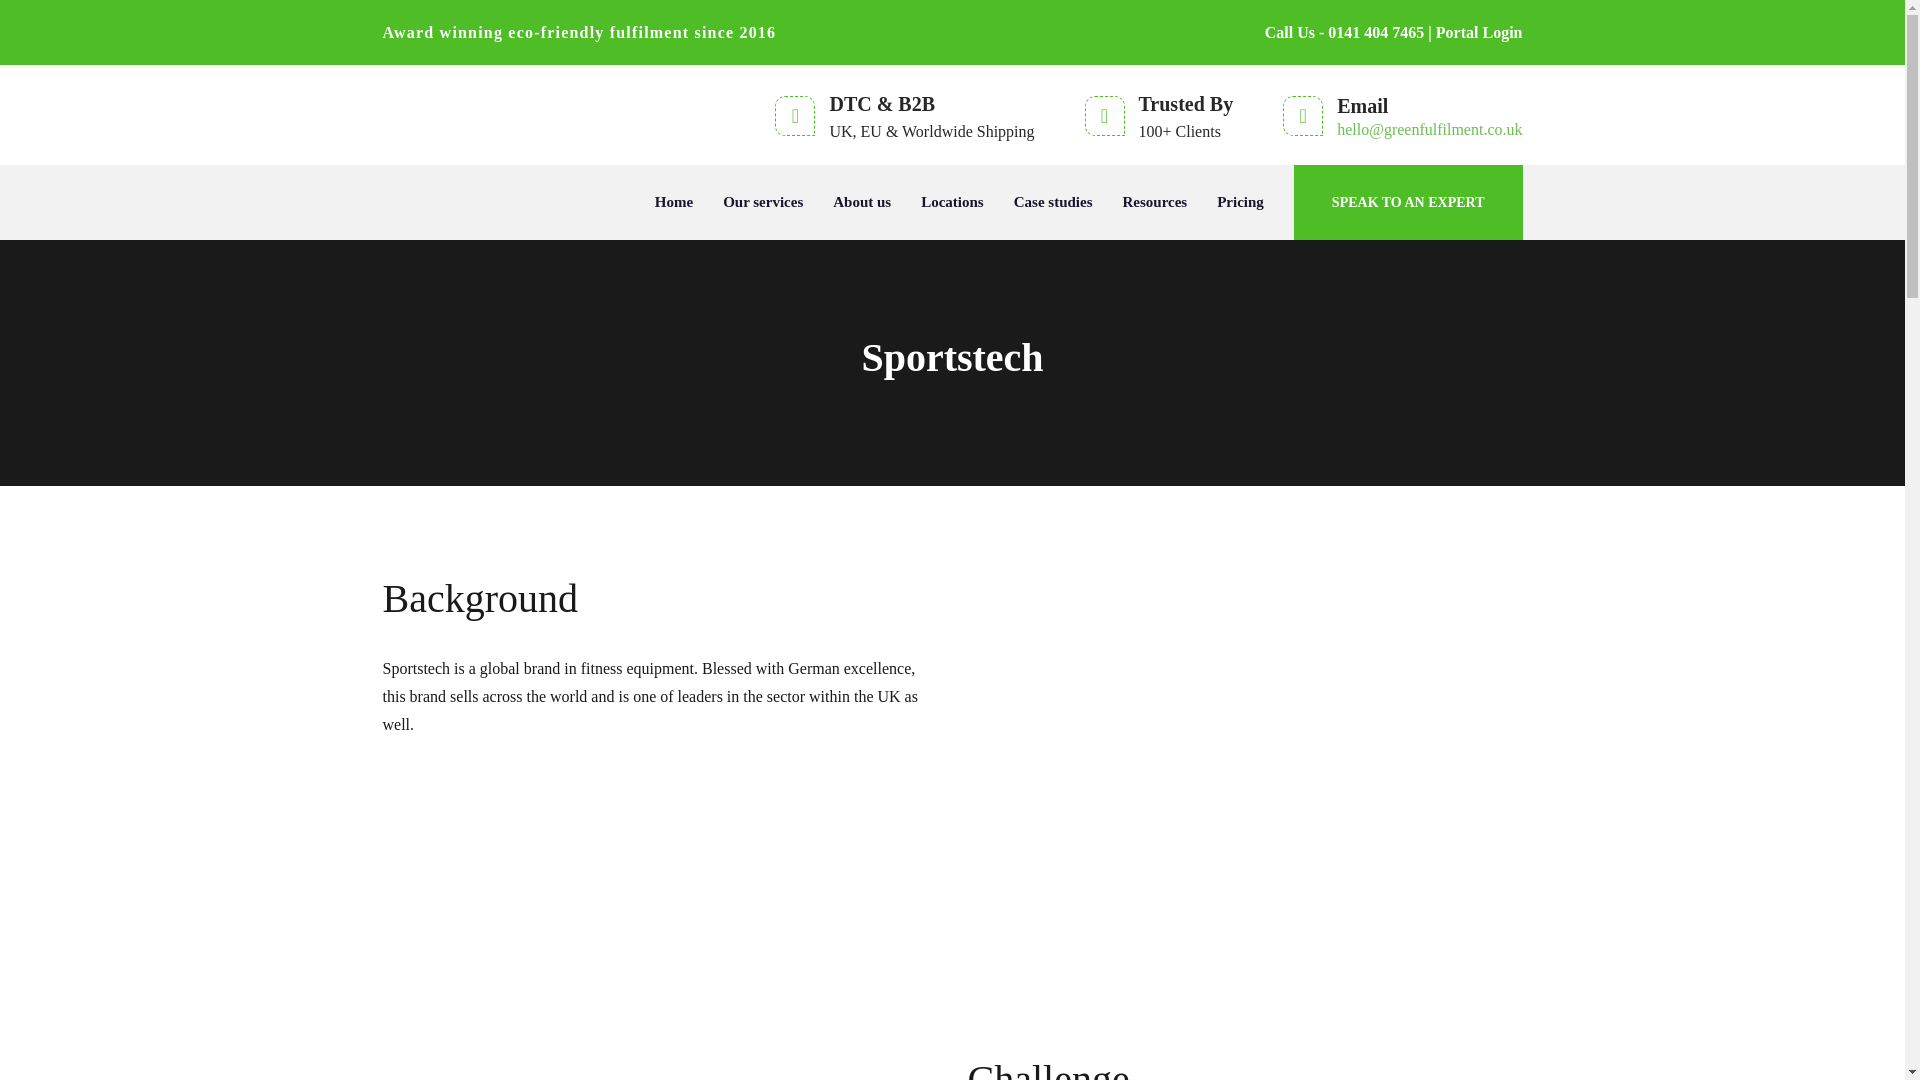 This screenshot has width=1920, height=1080. Describe the element at coordinates (532, 114) in the screenshot. I see `Green Fulfilment` at that location.